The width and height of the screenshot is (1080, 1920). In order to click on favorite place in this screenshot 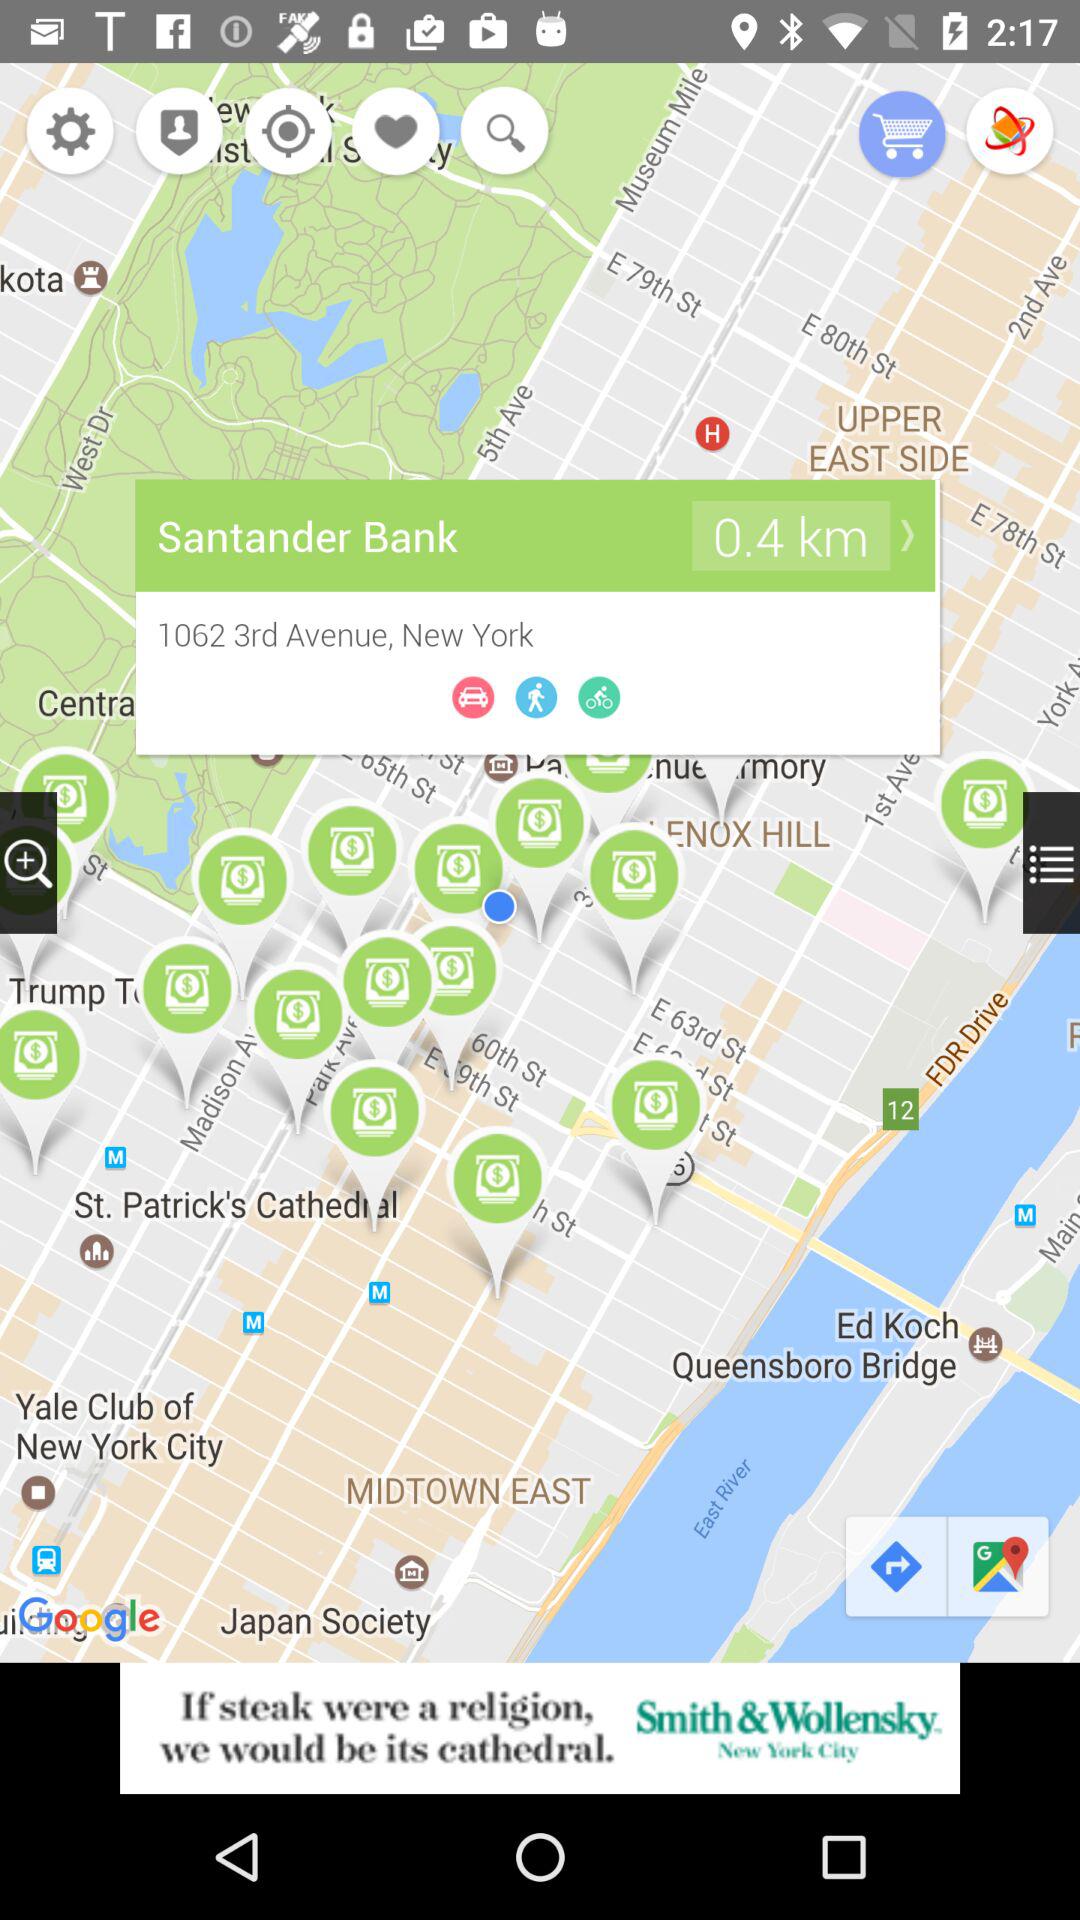, I will do `click(397, 134)`.